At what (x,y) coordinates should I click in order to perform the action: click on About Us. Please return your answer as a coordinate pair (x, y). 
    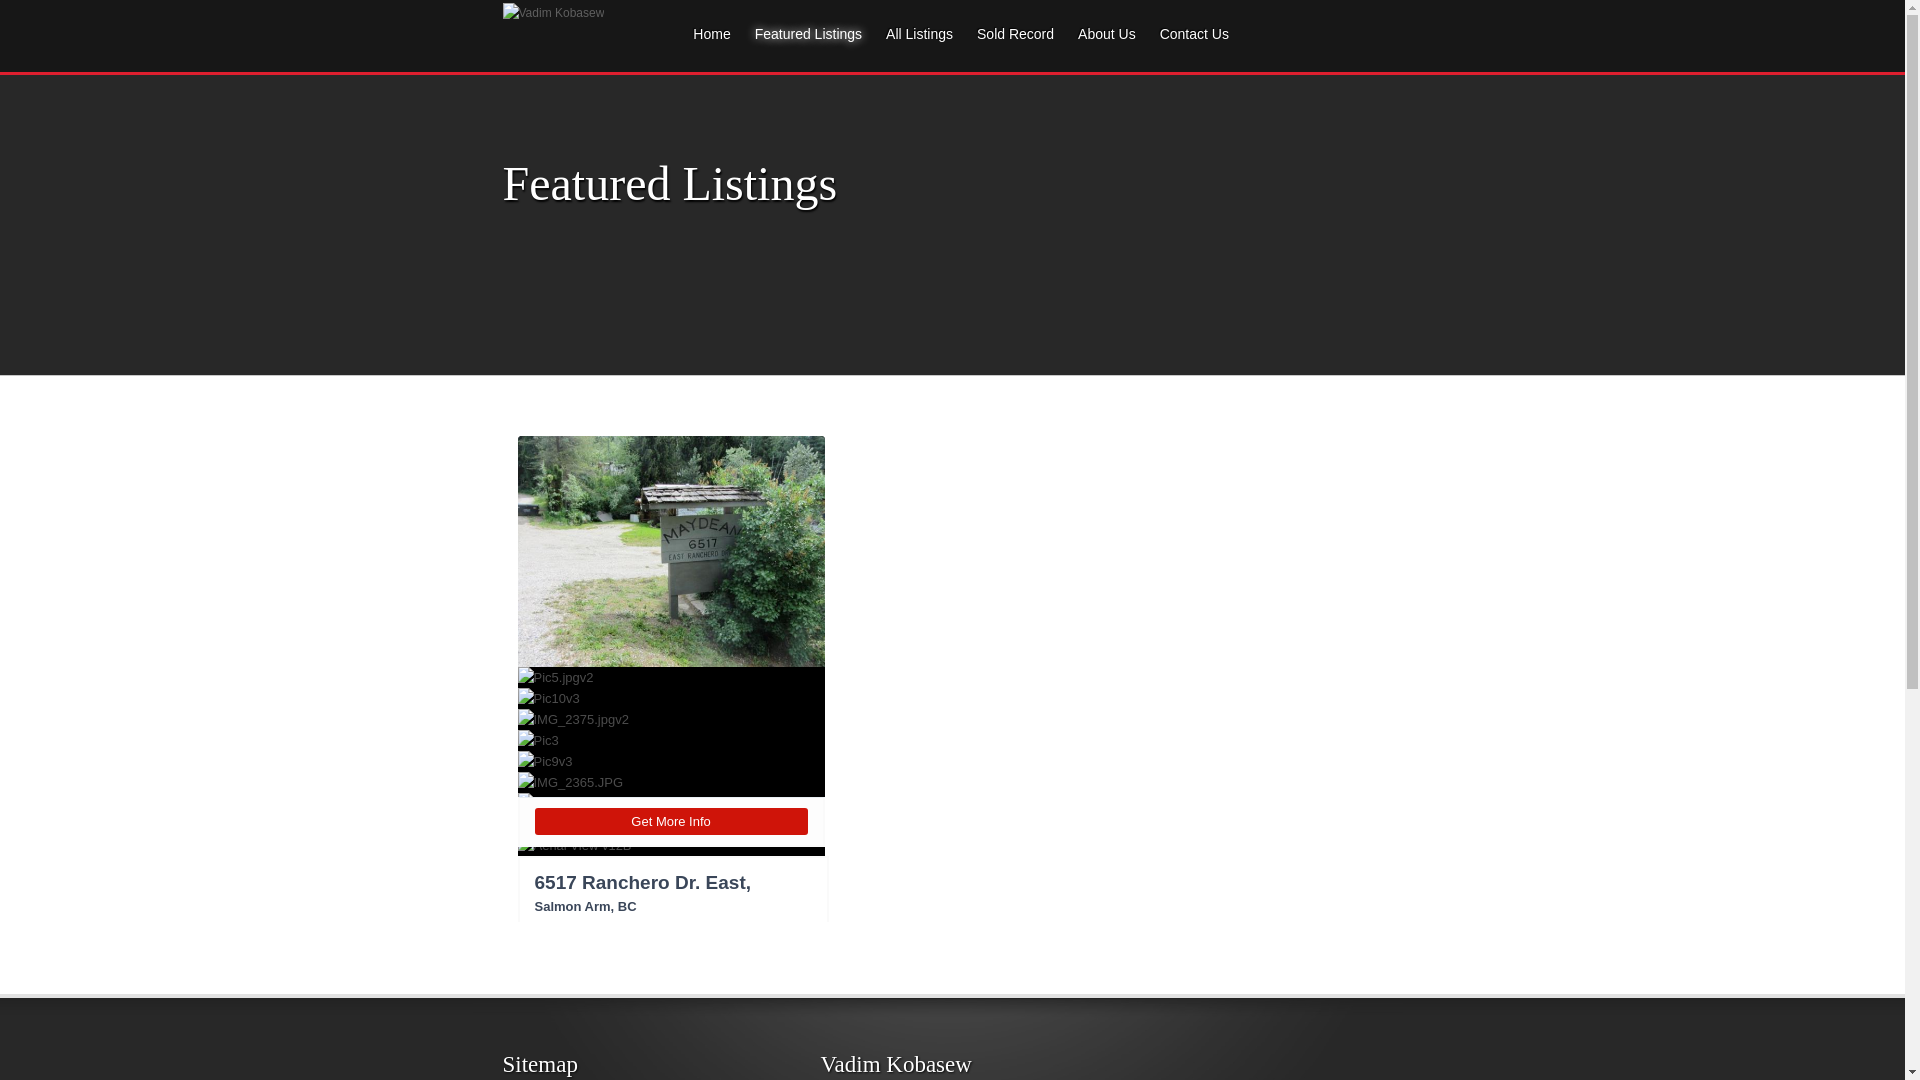
    Looking at the image, I should click on (1100, 45).